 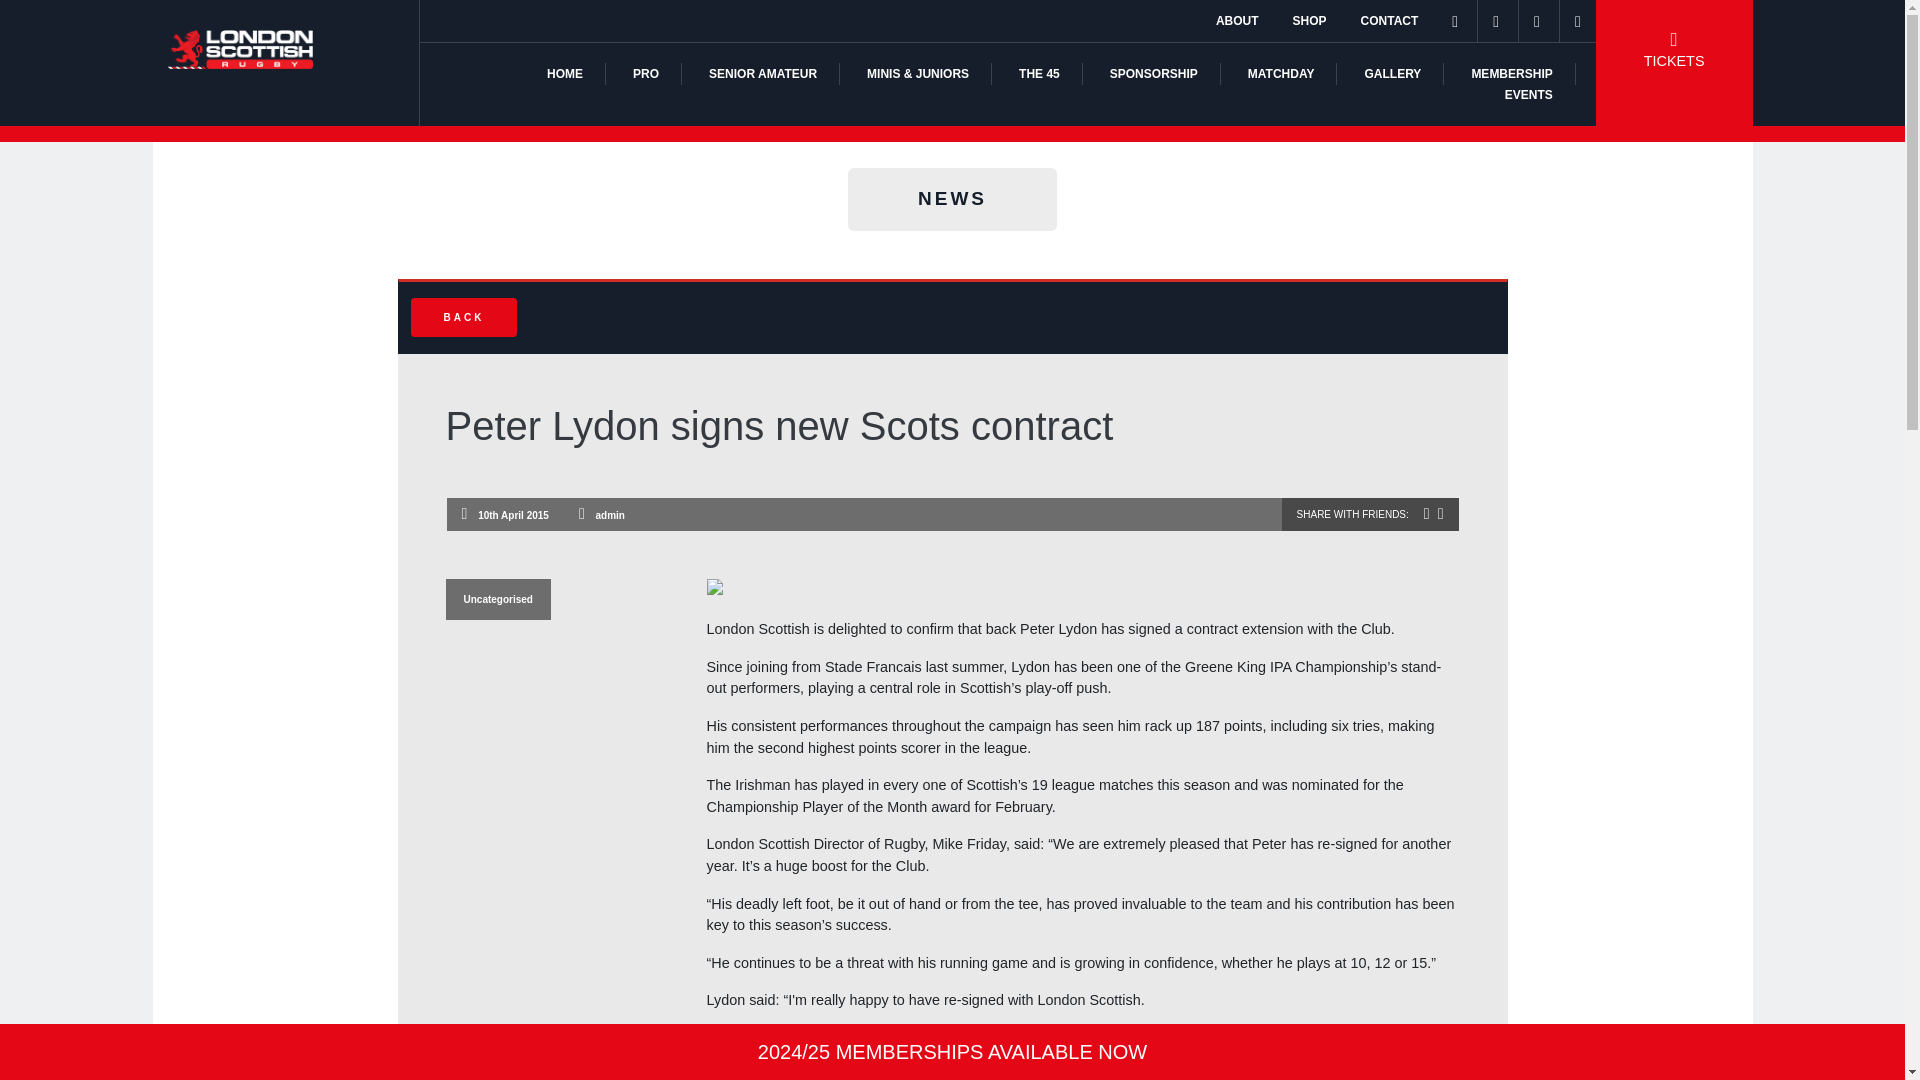 I want to click on MATCHDAY, so click(x=1282, y=74).